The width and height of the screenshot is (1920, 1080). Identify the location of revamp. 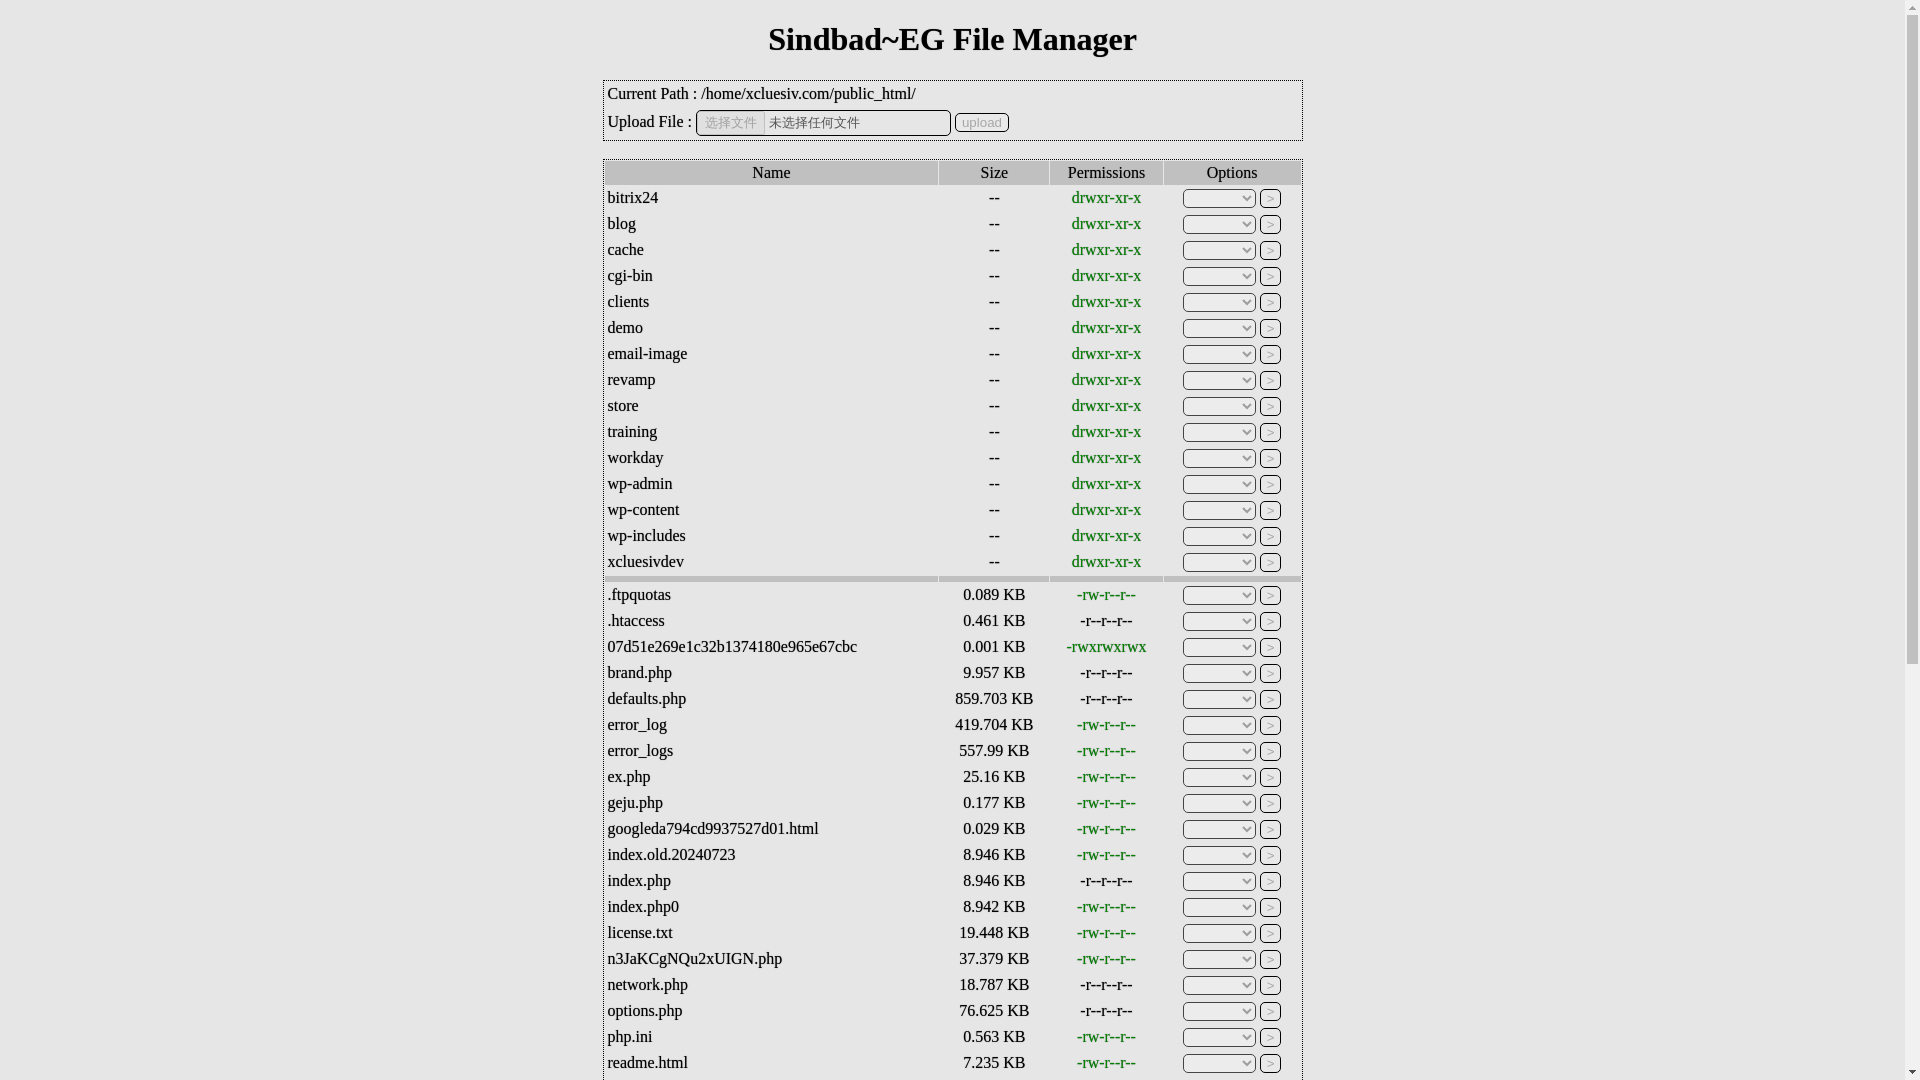
(632, 379).